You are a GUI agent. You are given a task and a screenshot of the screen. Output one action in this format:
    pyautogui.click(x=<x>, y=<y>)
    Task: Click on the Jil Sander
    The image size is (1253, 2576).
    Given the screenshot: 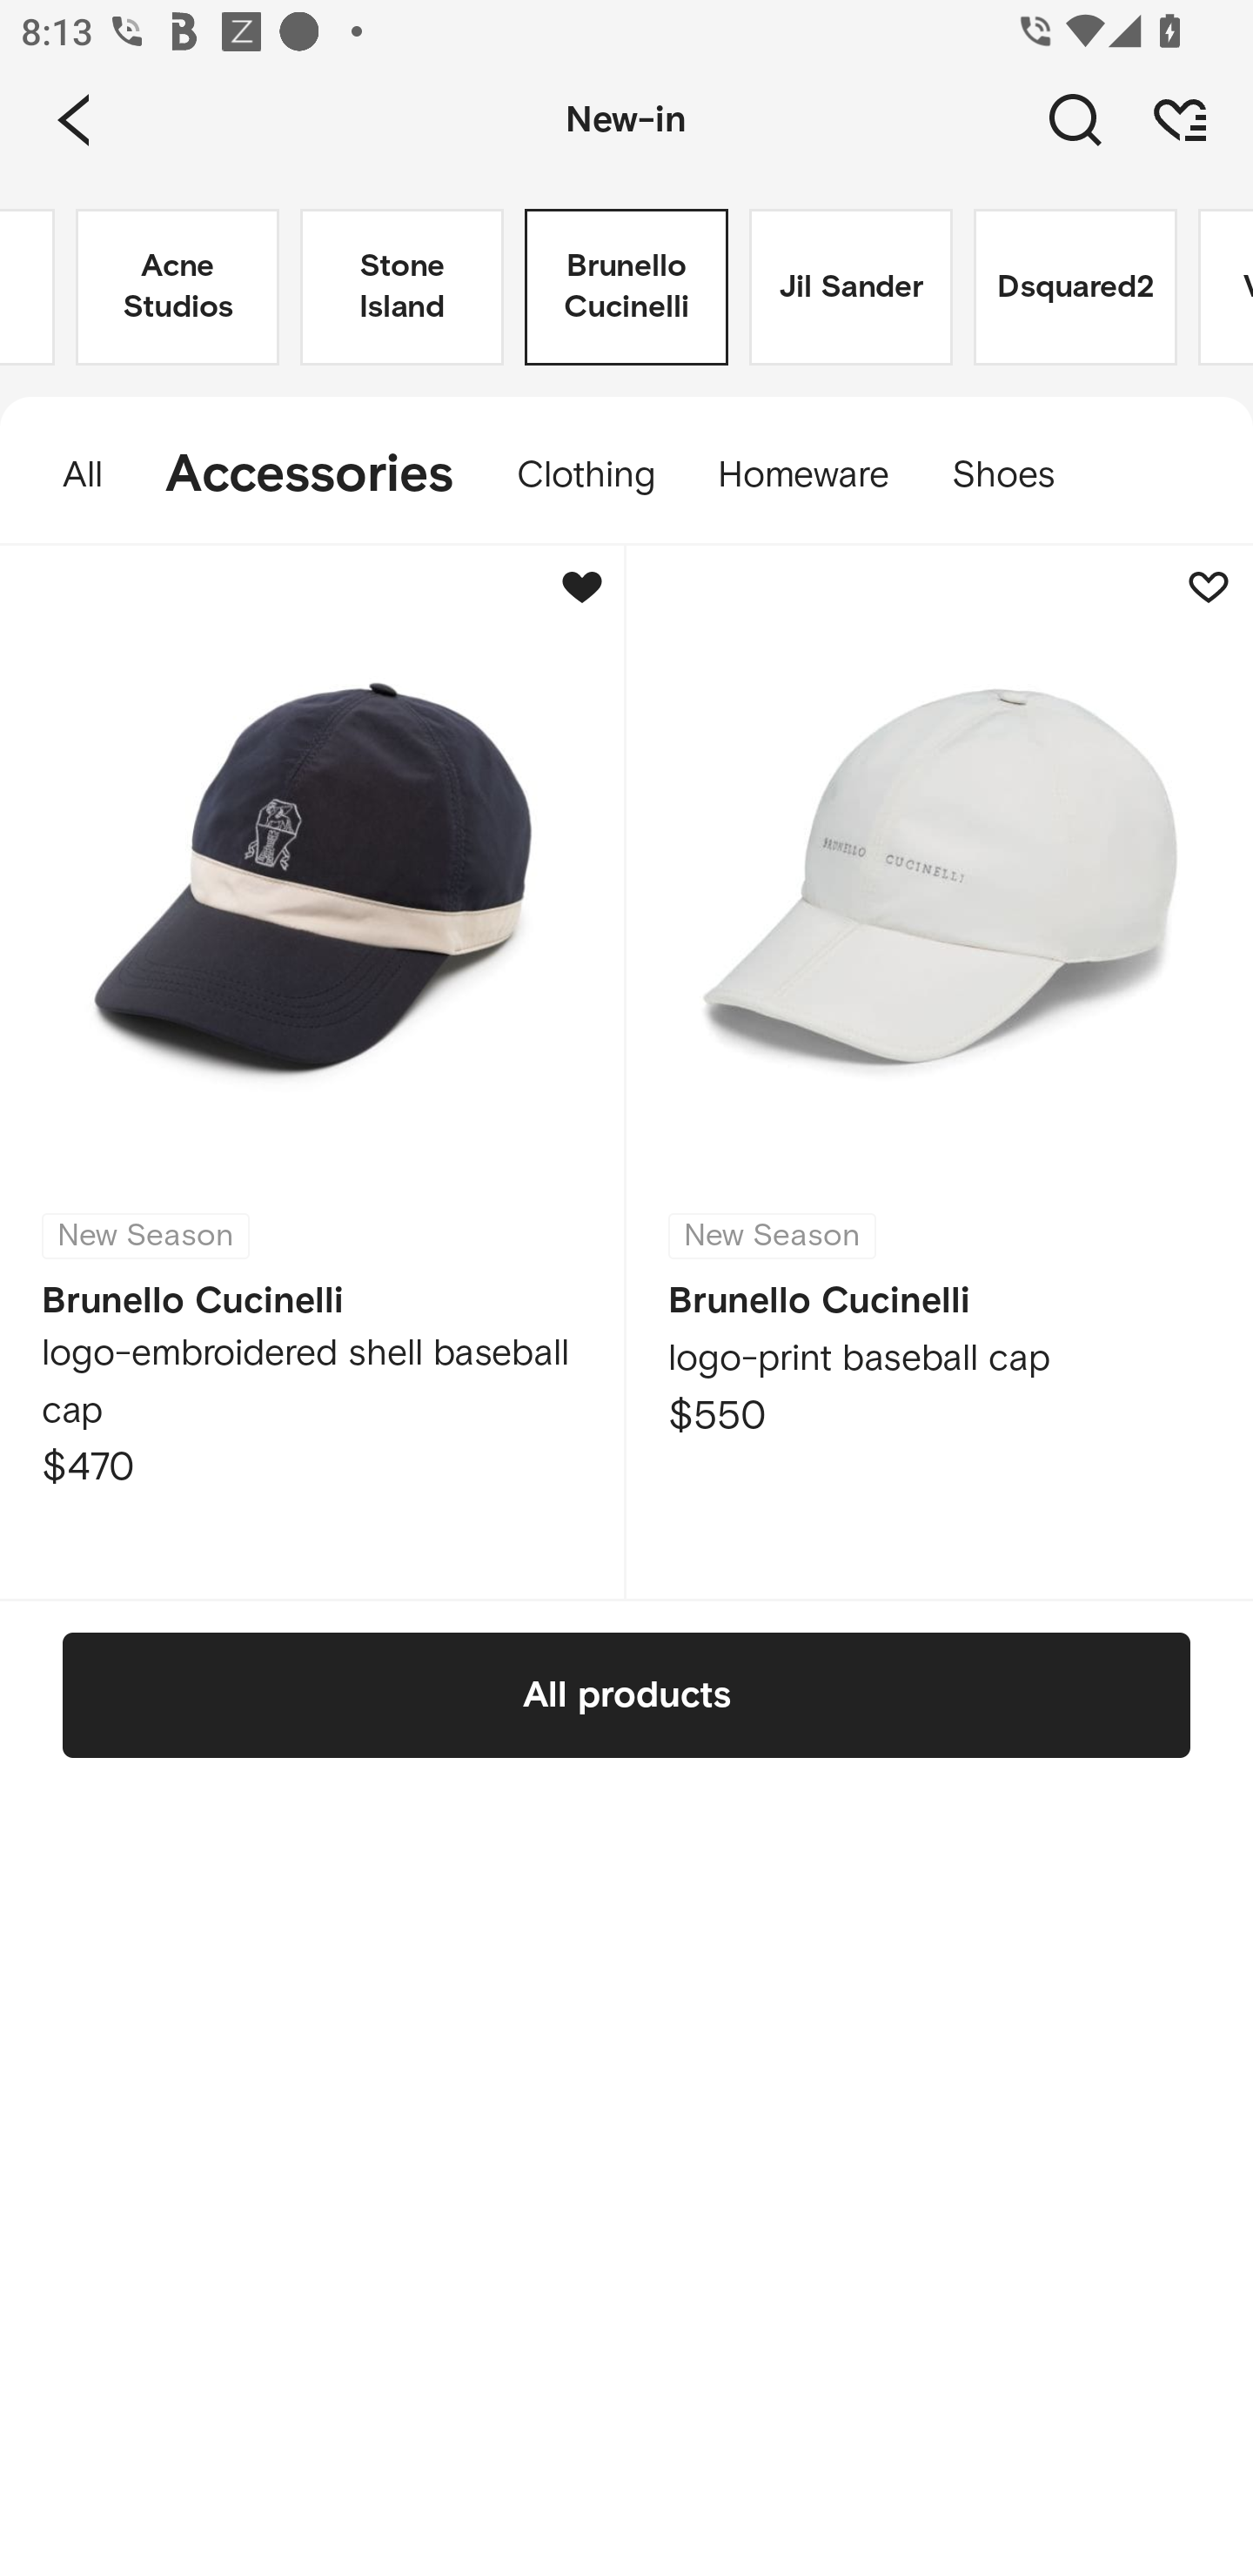 What is the action you would take?
    pyautogui.click(x=851, y=287)
    